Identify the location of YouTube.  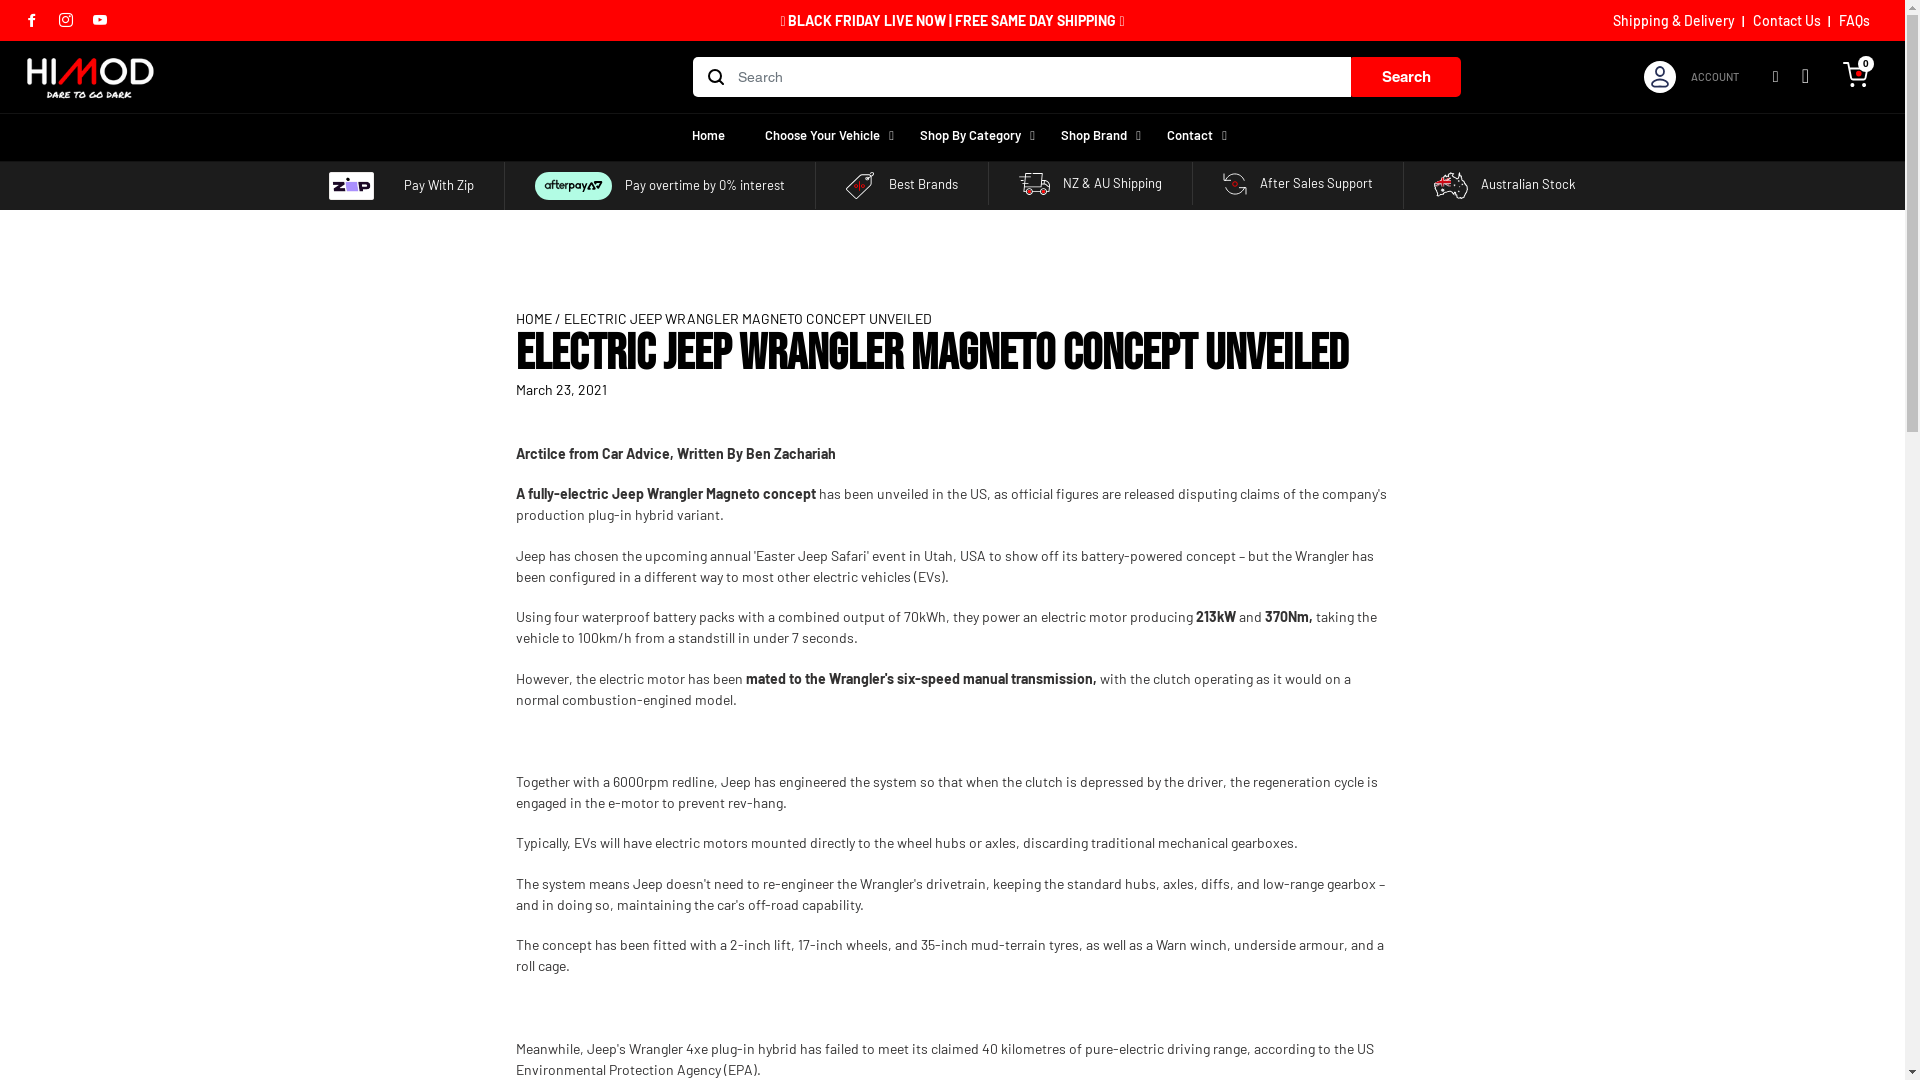
(100, 20).